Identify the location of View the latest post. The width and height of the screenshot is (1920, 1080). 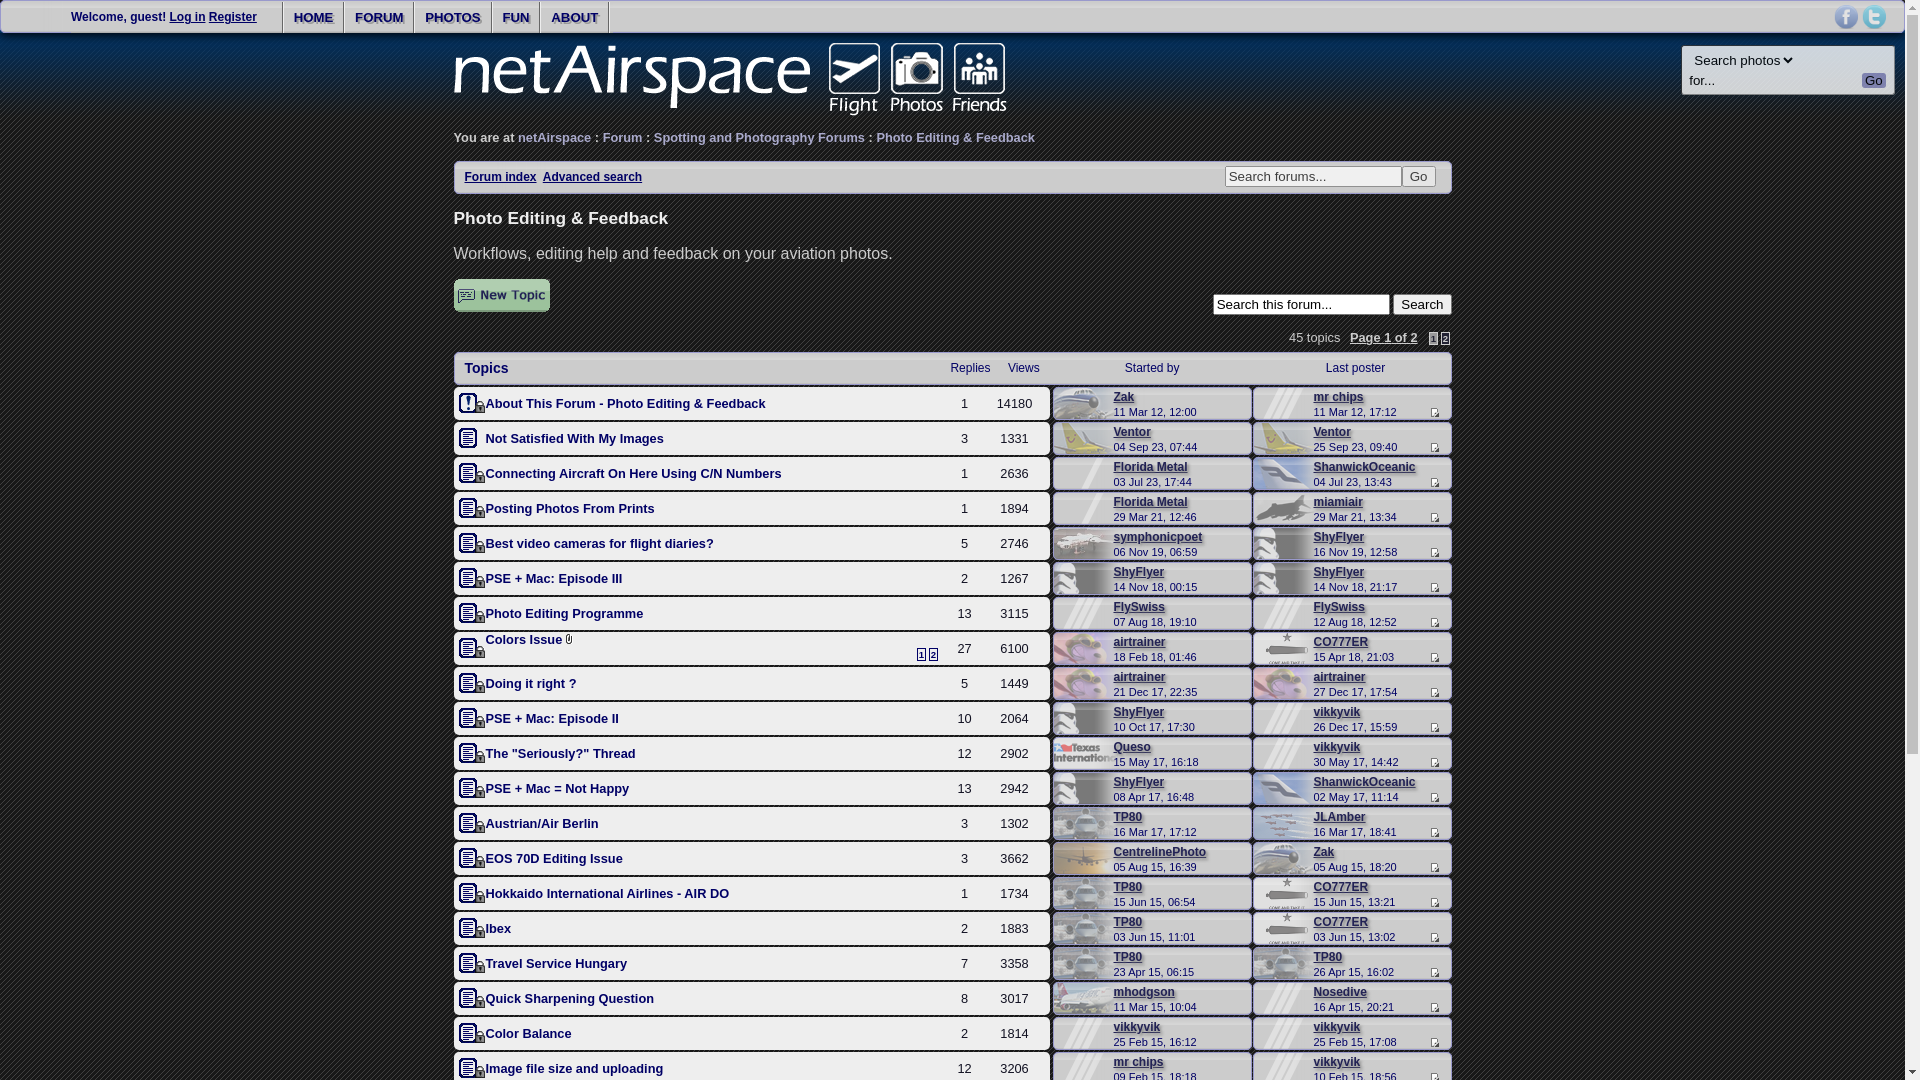
(1434, 692).